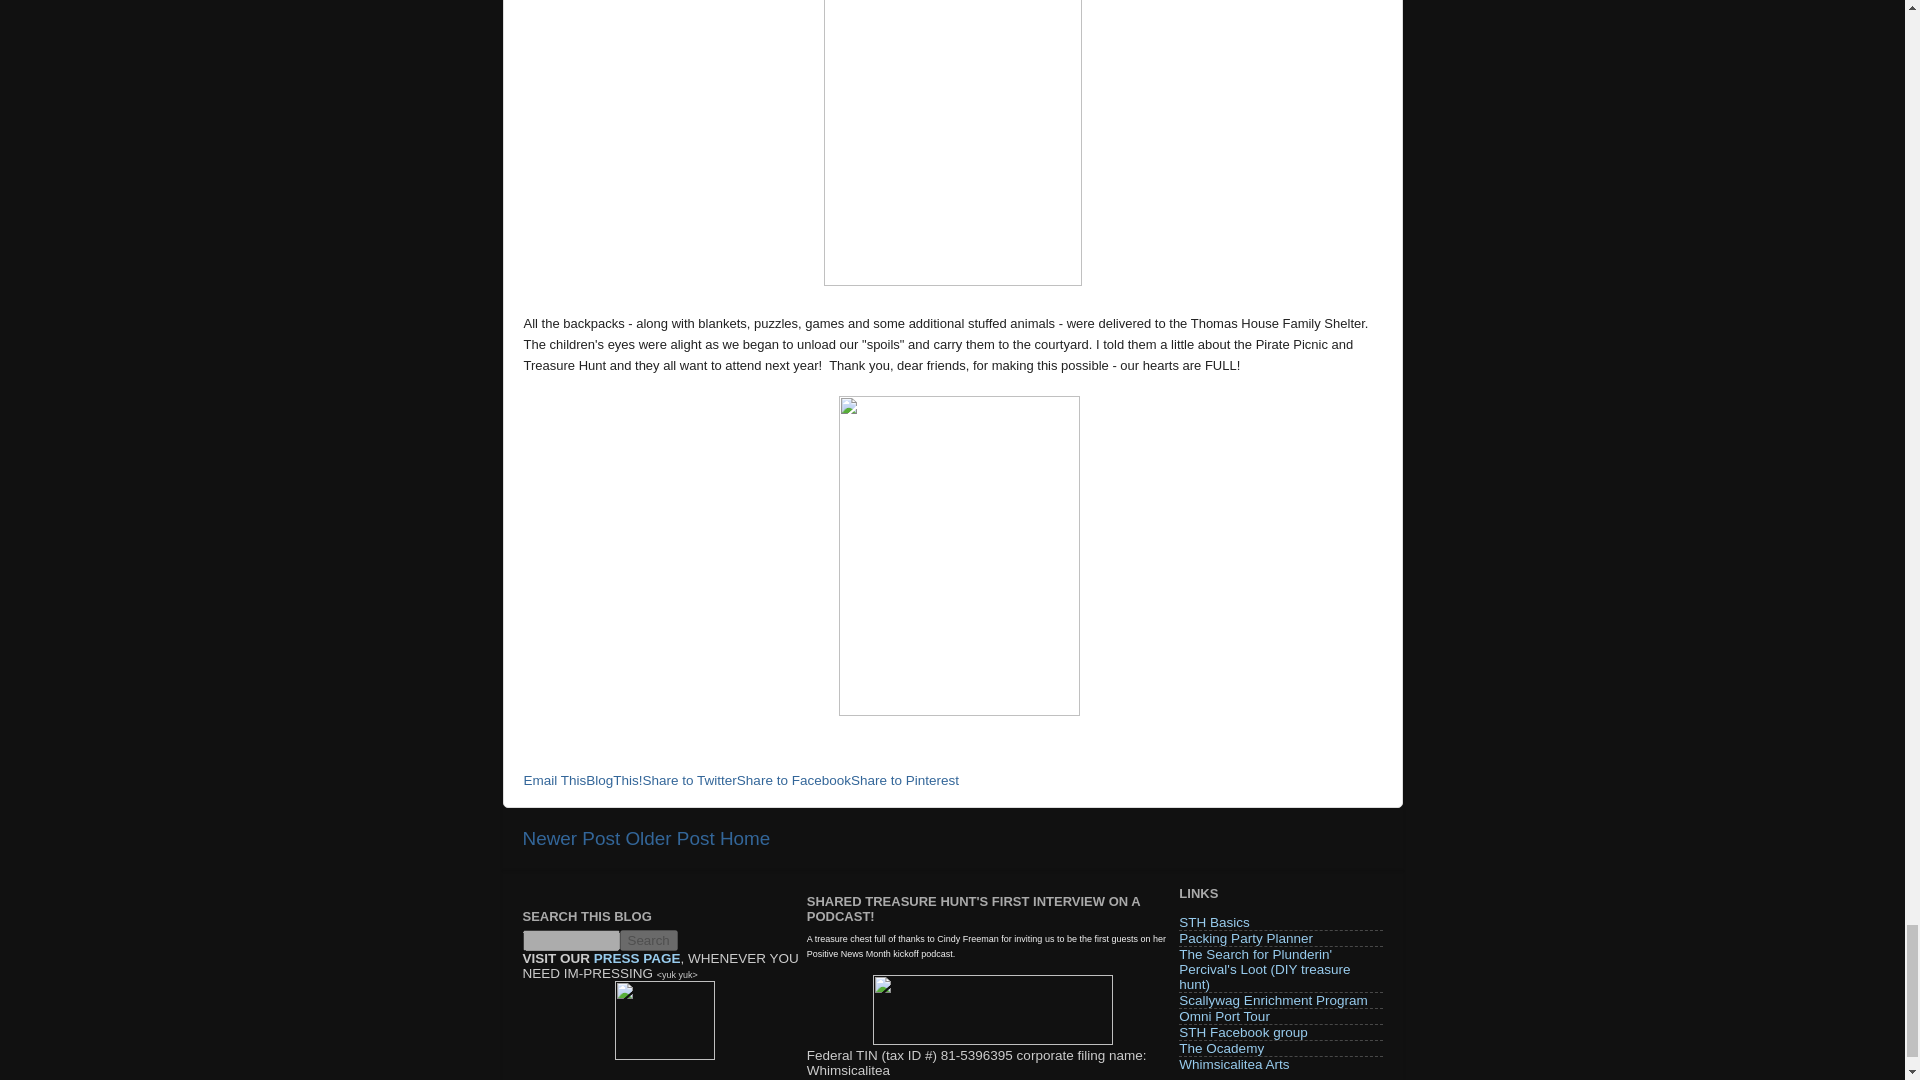 This screenshot has width=1920, height=1080. What do you see at coordinates (648, 940) in the screenshot?
I see `Search` at bounding box center [648, 940].